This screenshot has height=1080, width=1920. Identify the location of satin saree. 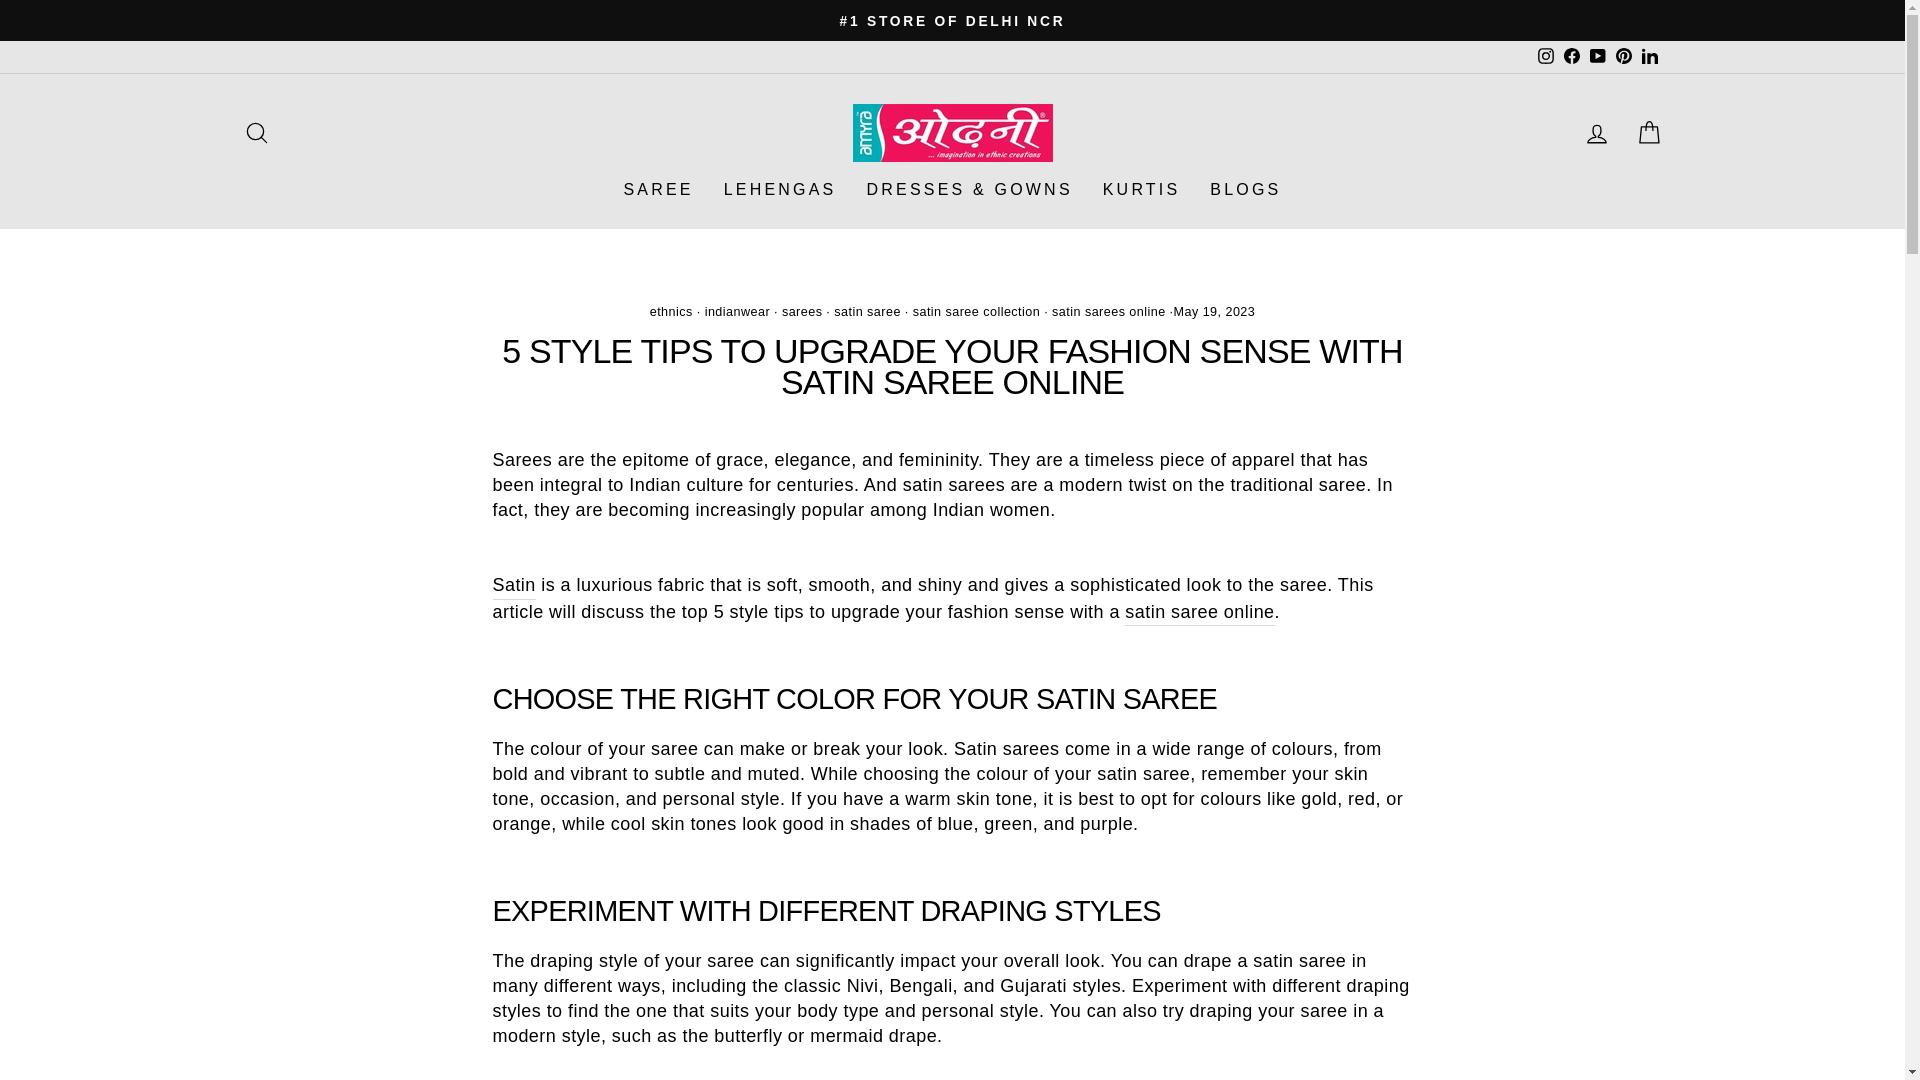
(866, 311).